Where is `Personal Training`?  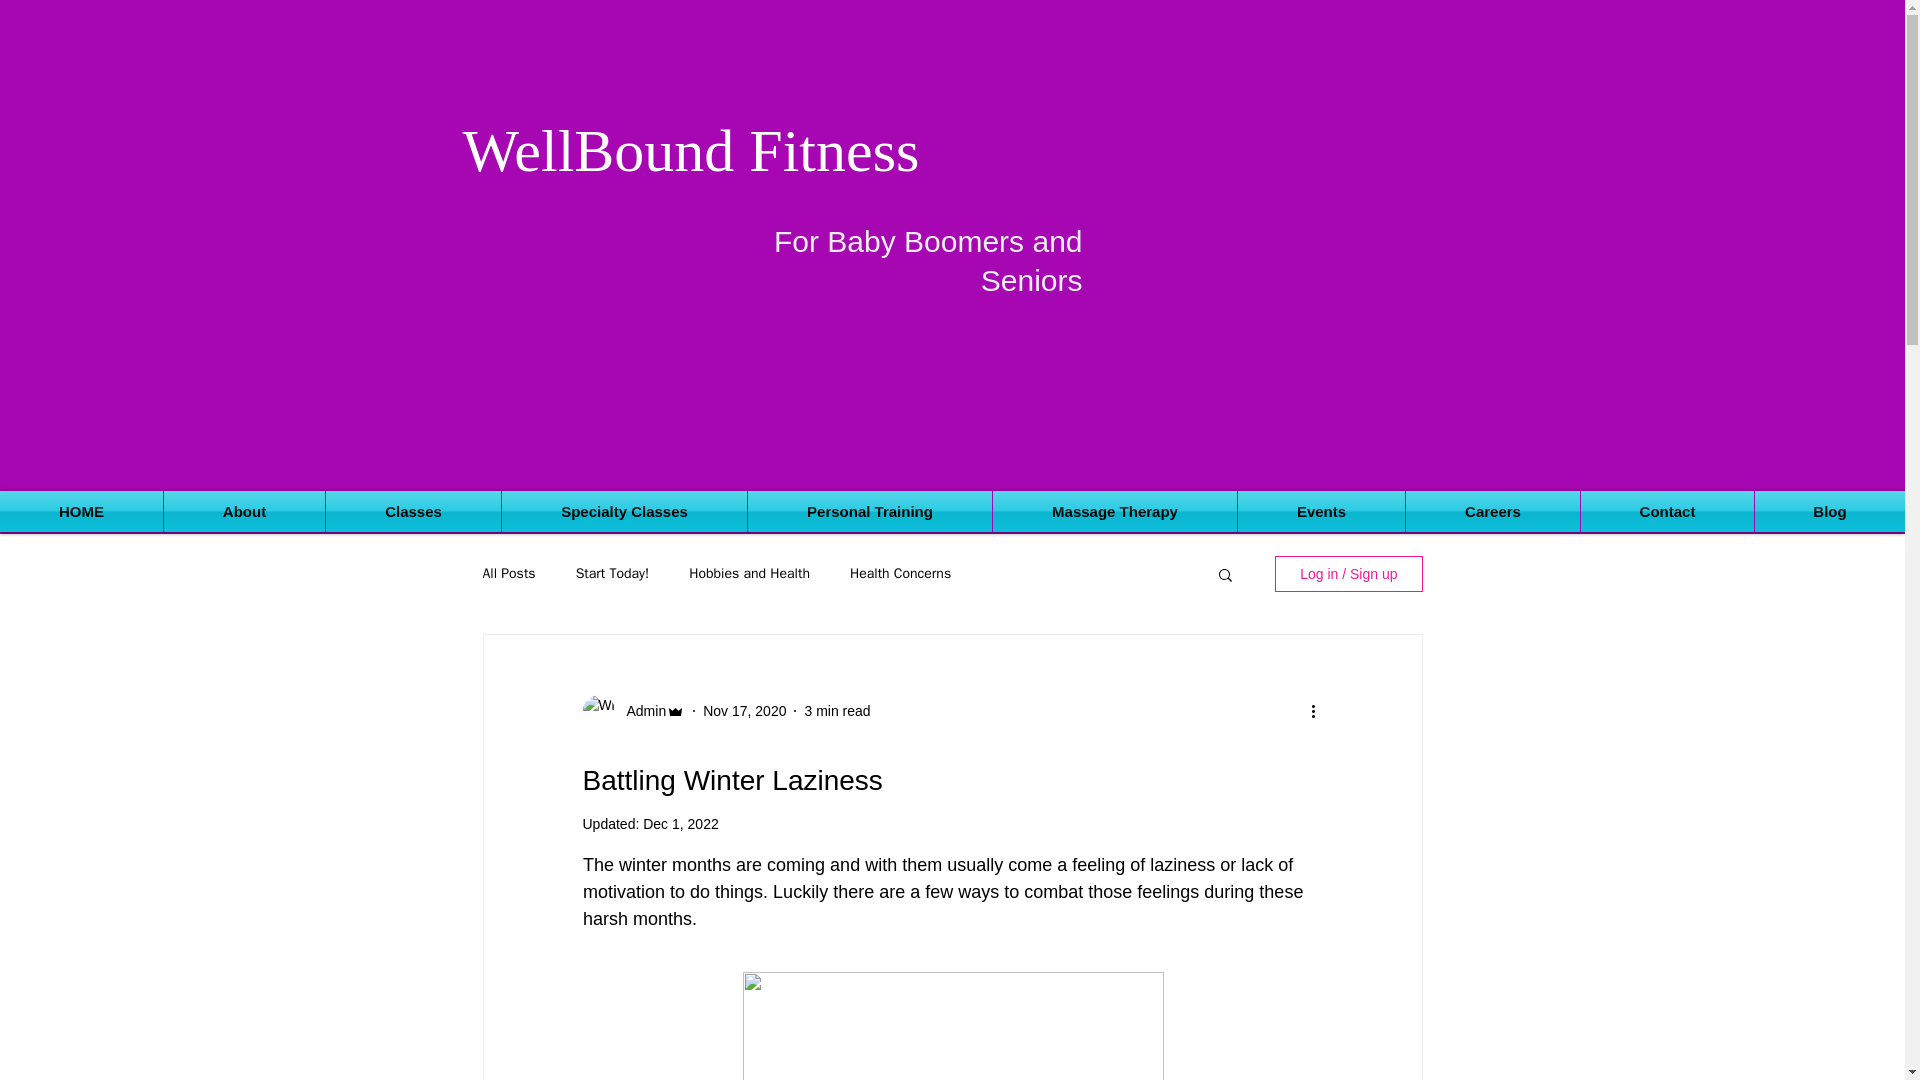 Personal Training is located at coordinates (870, 512).